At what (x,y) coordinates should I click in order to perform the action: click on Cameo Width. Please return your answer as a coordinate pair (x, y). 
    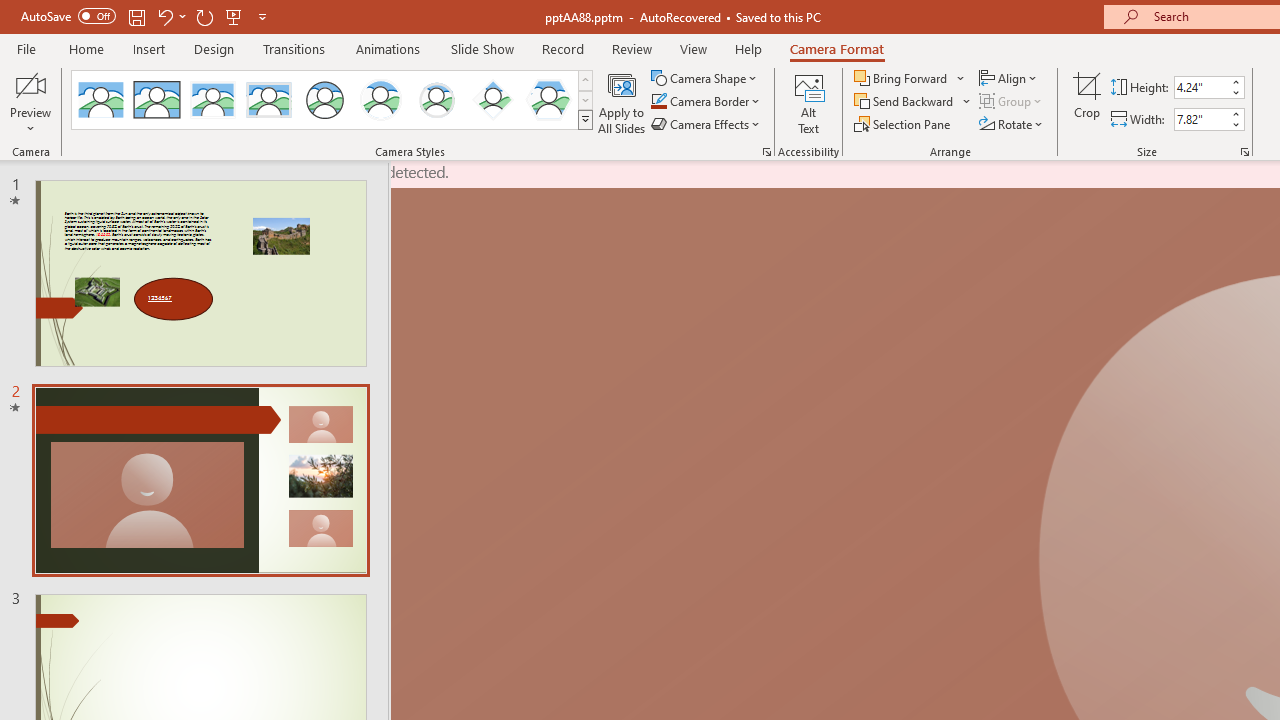
    Looking at the image, I should click on (1201, 119).